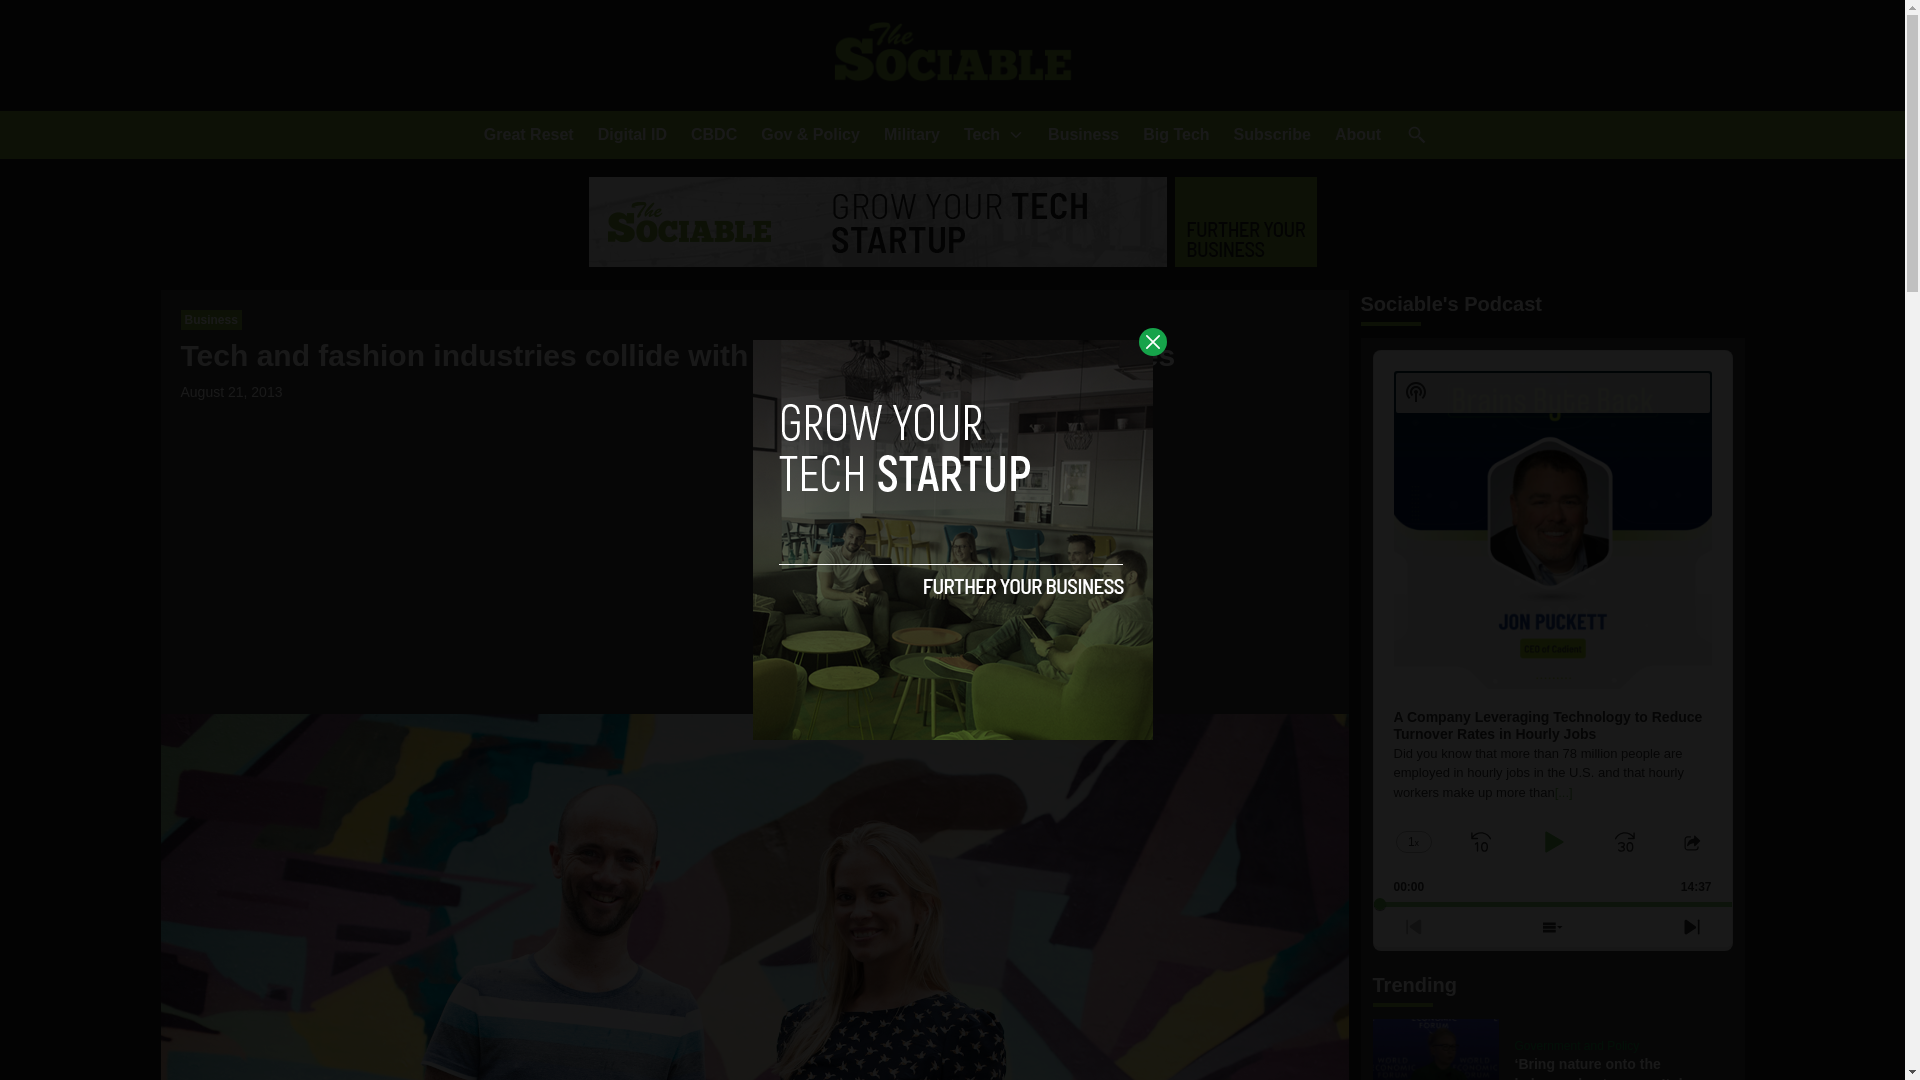  What do you see at coordinates (714, 134) in the screenshot?
I see `CBDC` at bounding box center [714, 134].